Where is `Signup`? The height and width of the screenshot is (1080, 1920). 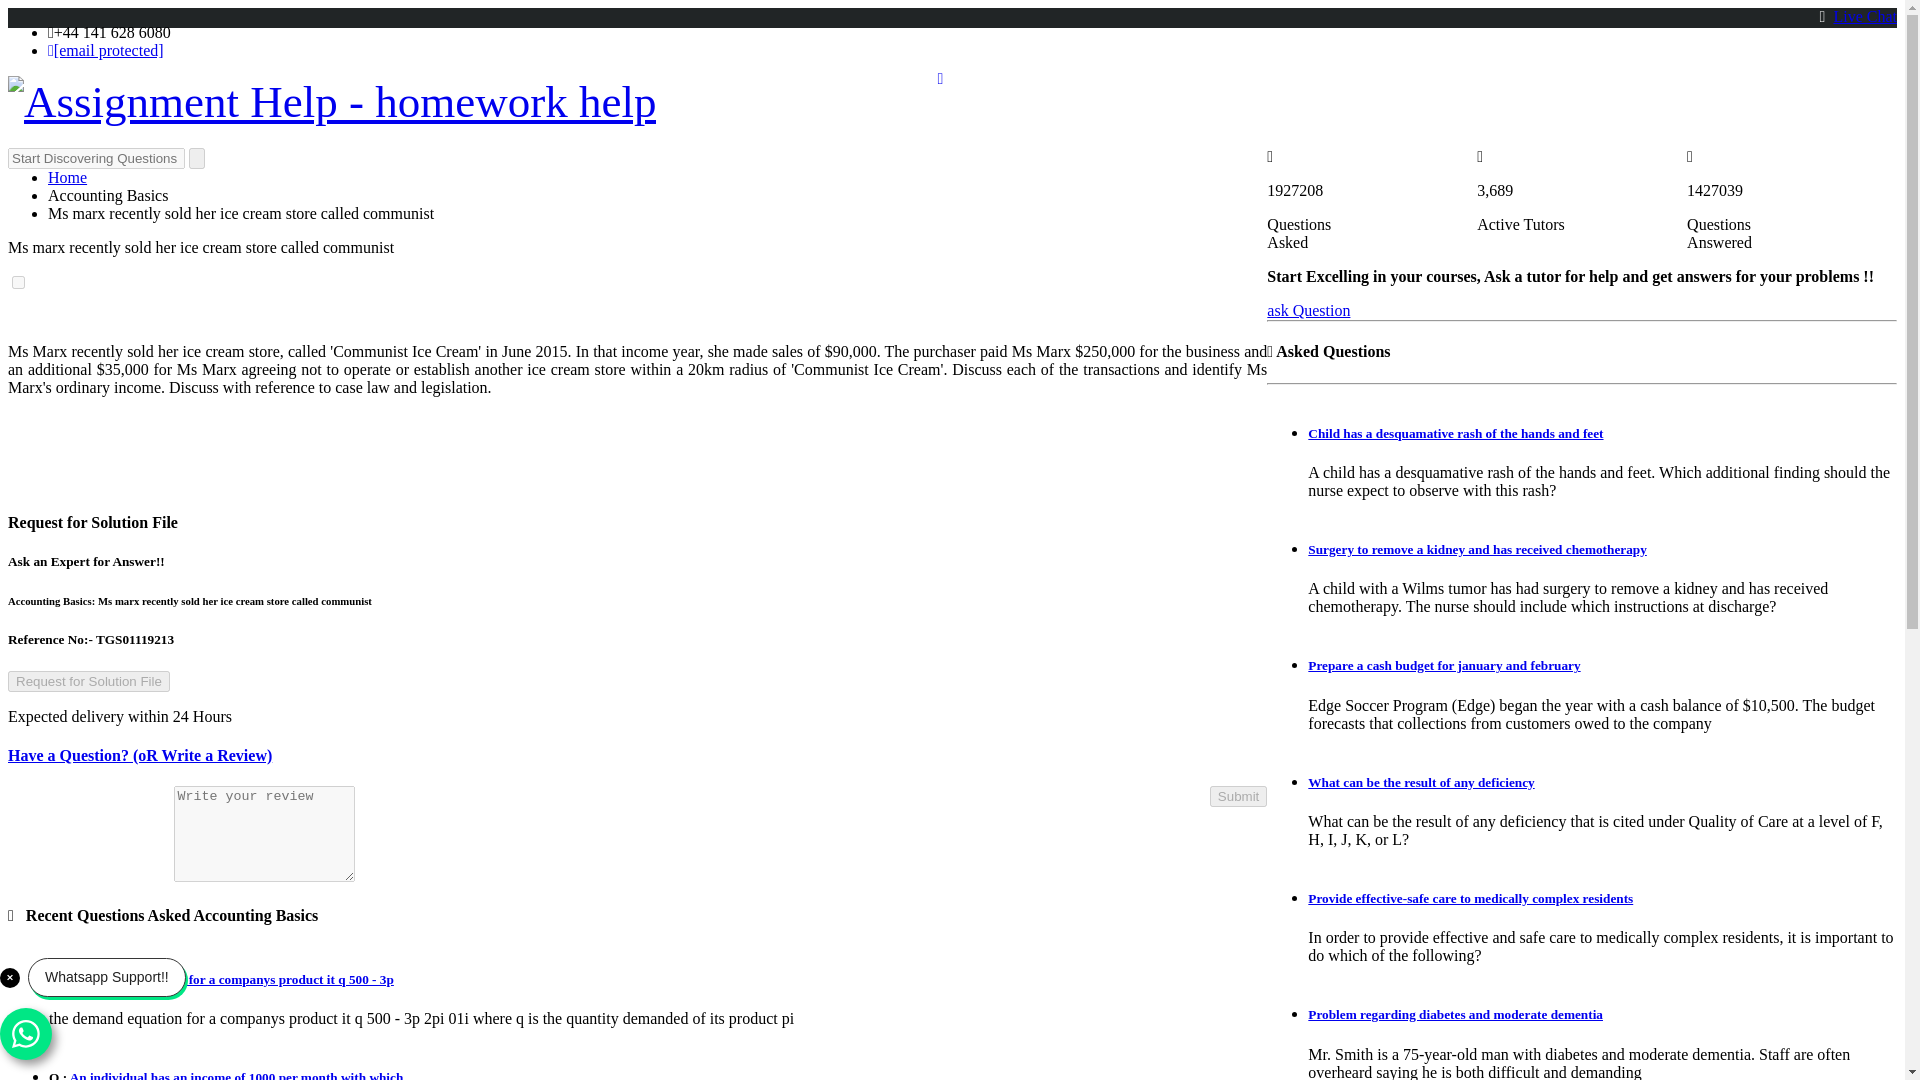
Signup is located at coordinates (1806, 74).